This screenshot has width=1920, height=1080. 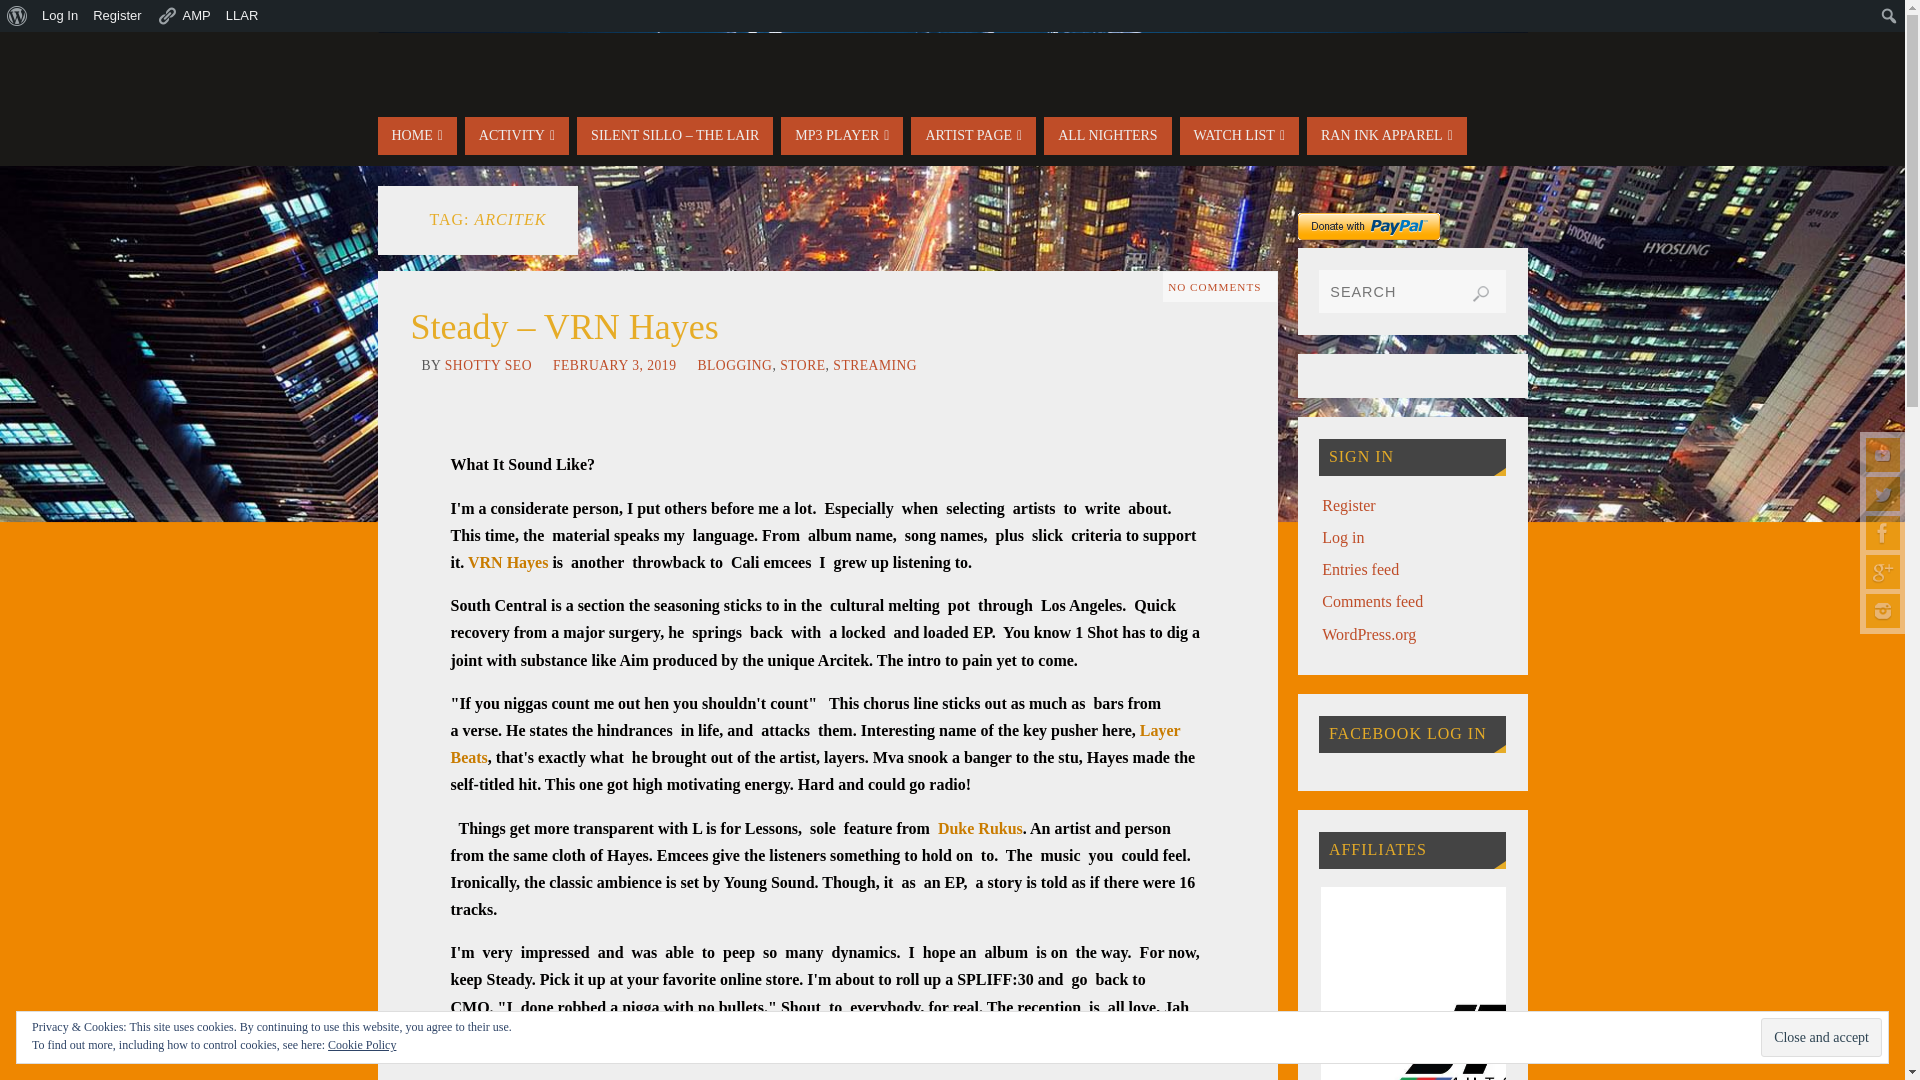 I want to click on A.Wills, so click(x=1883, y=572).